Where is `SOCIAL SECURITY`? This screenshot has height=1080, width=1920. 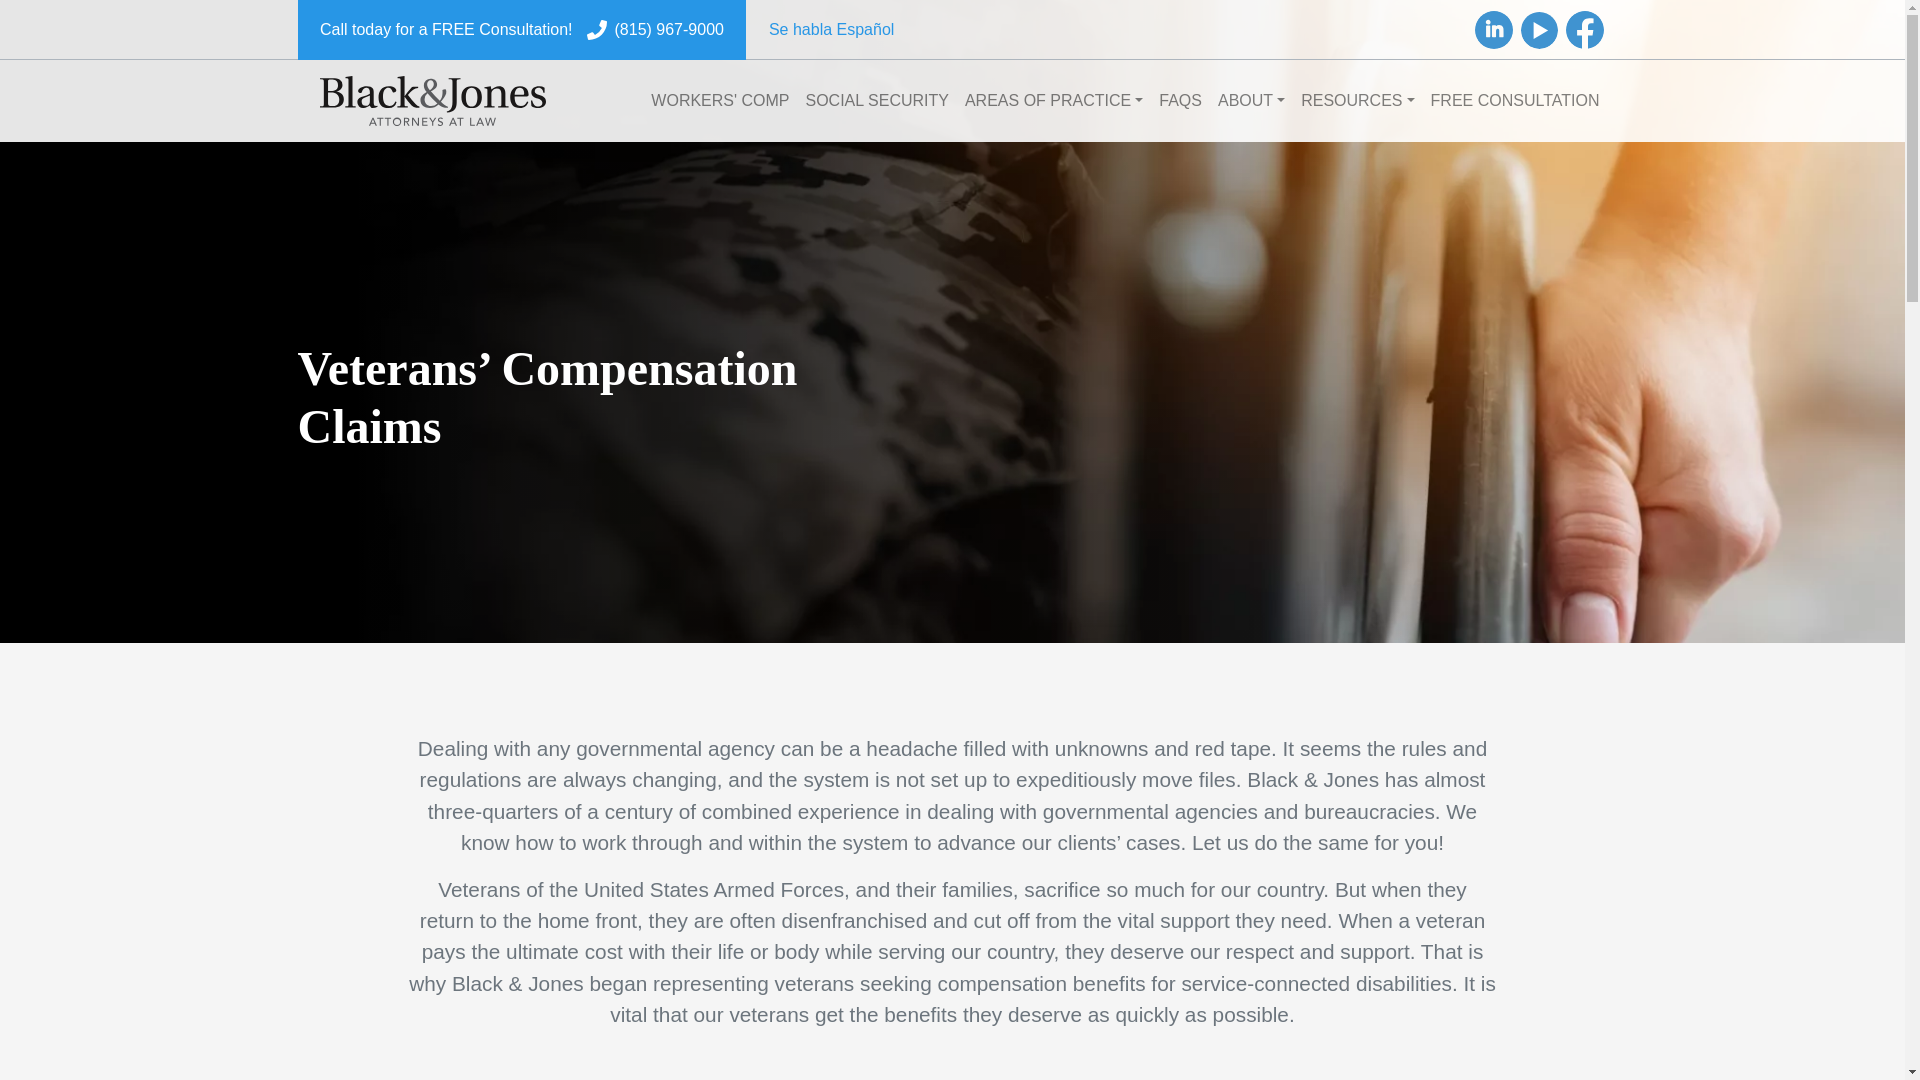 SOCIAL SECURITY is located at coordinates (877, 100).